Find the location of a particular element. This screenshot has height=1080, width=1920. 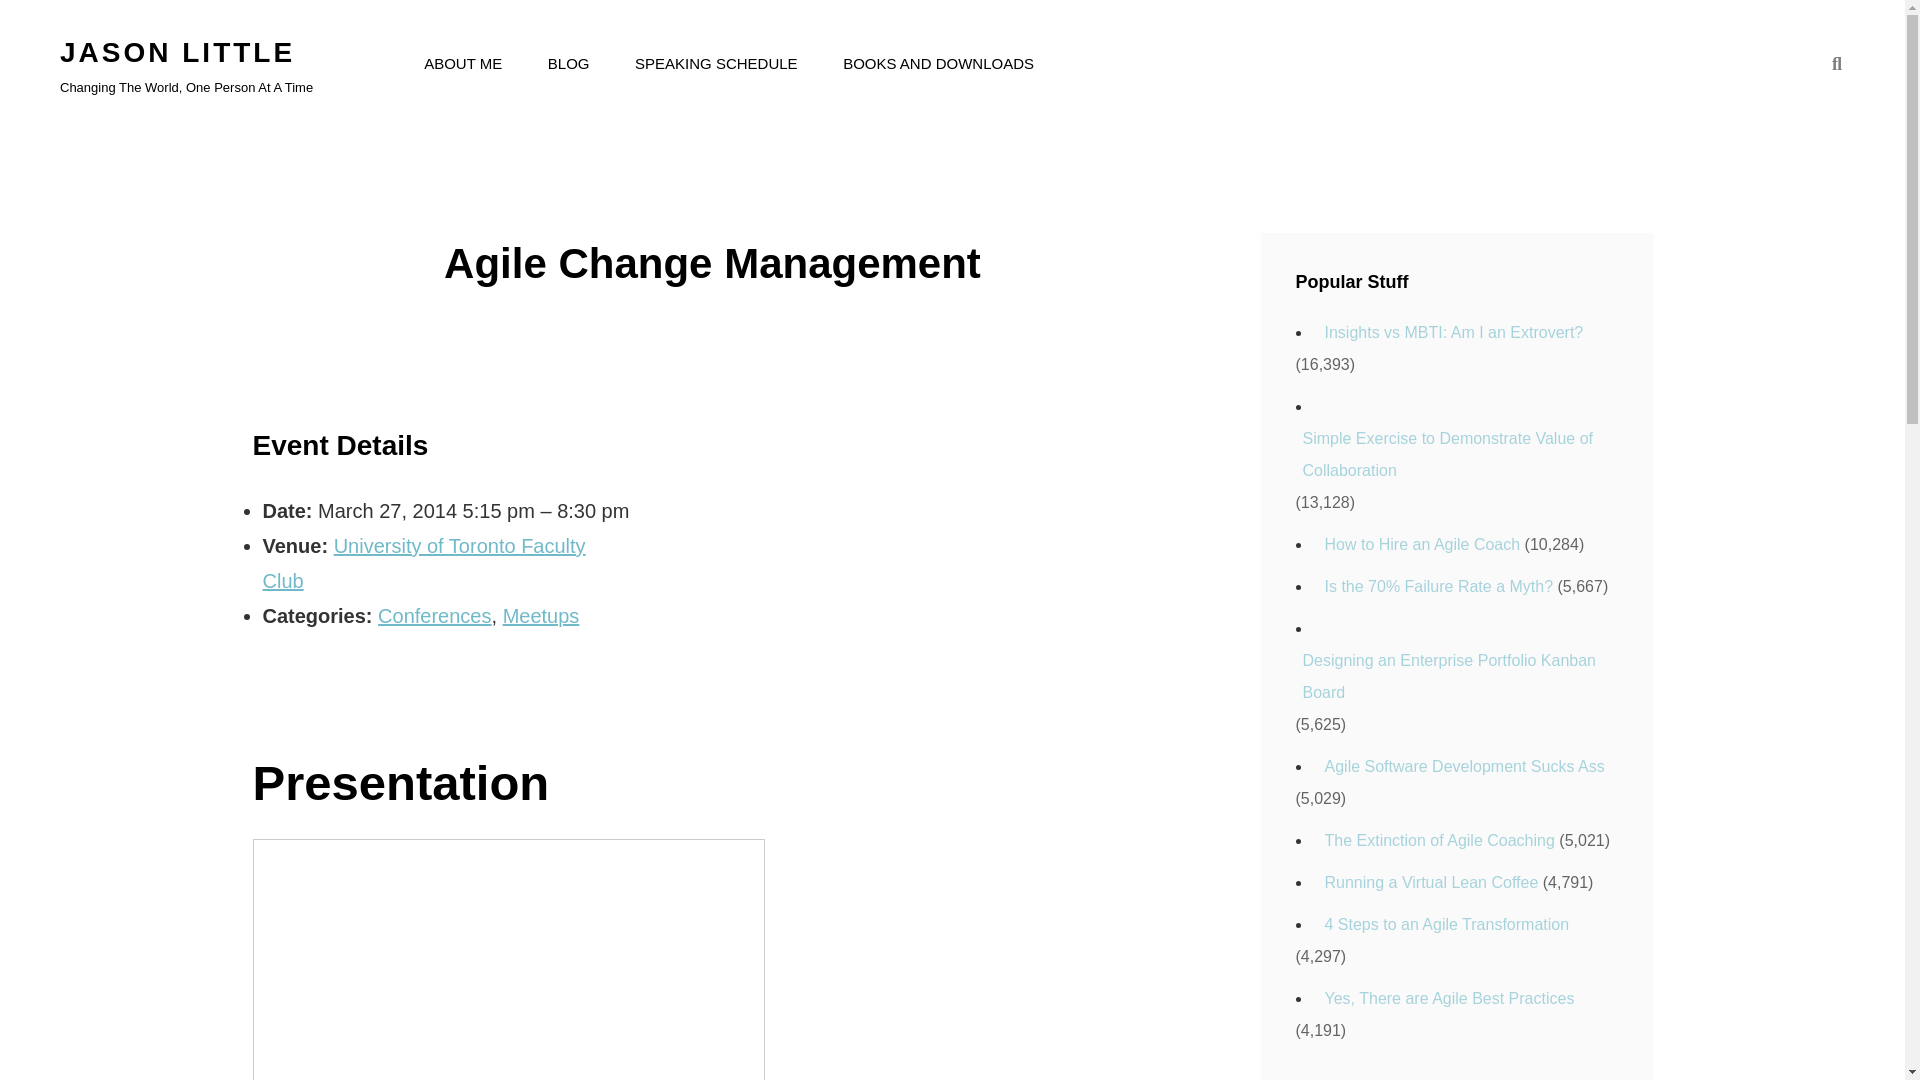

JASON LITTLE is located at coordinates (177, 52).